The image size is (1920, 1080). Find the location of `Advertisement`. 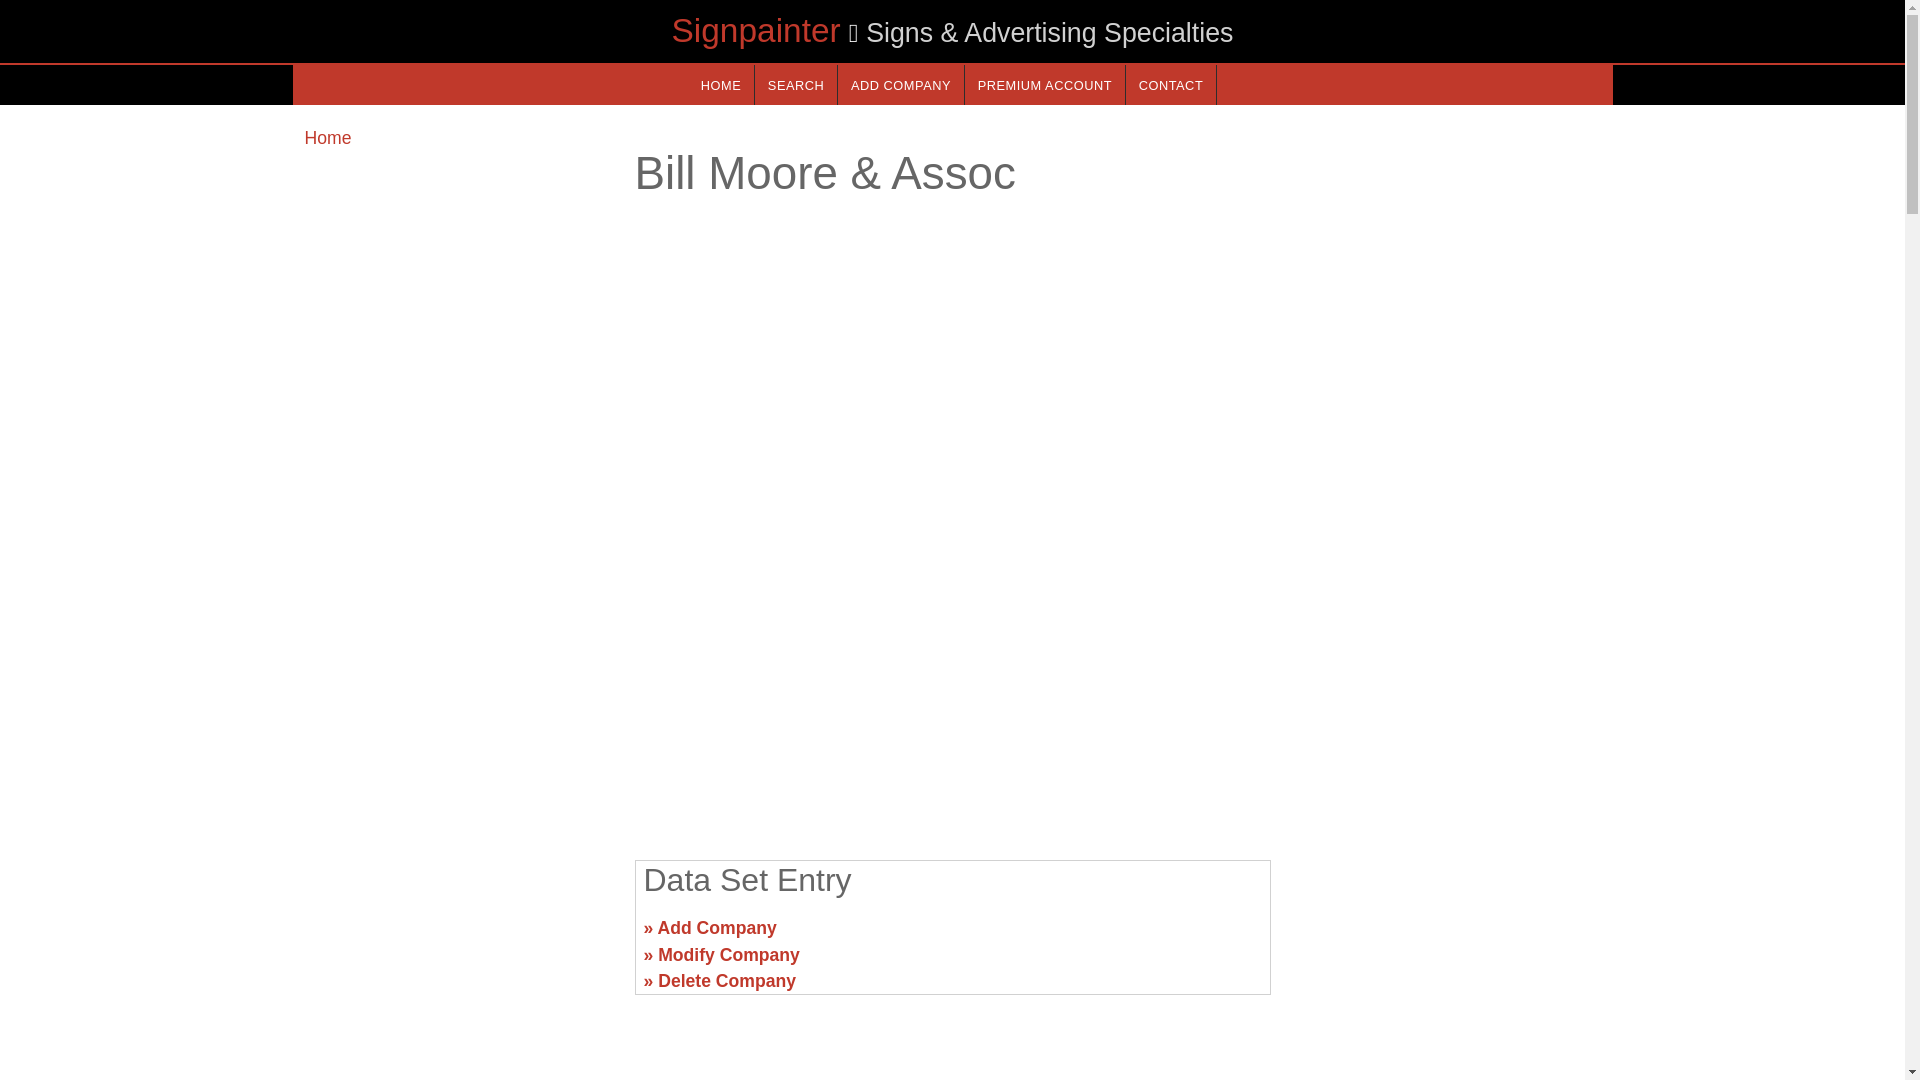

Advertisement is located at coordinates (1446, 936).